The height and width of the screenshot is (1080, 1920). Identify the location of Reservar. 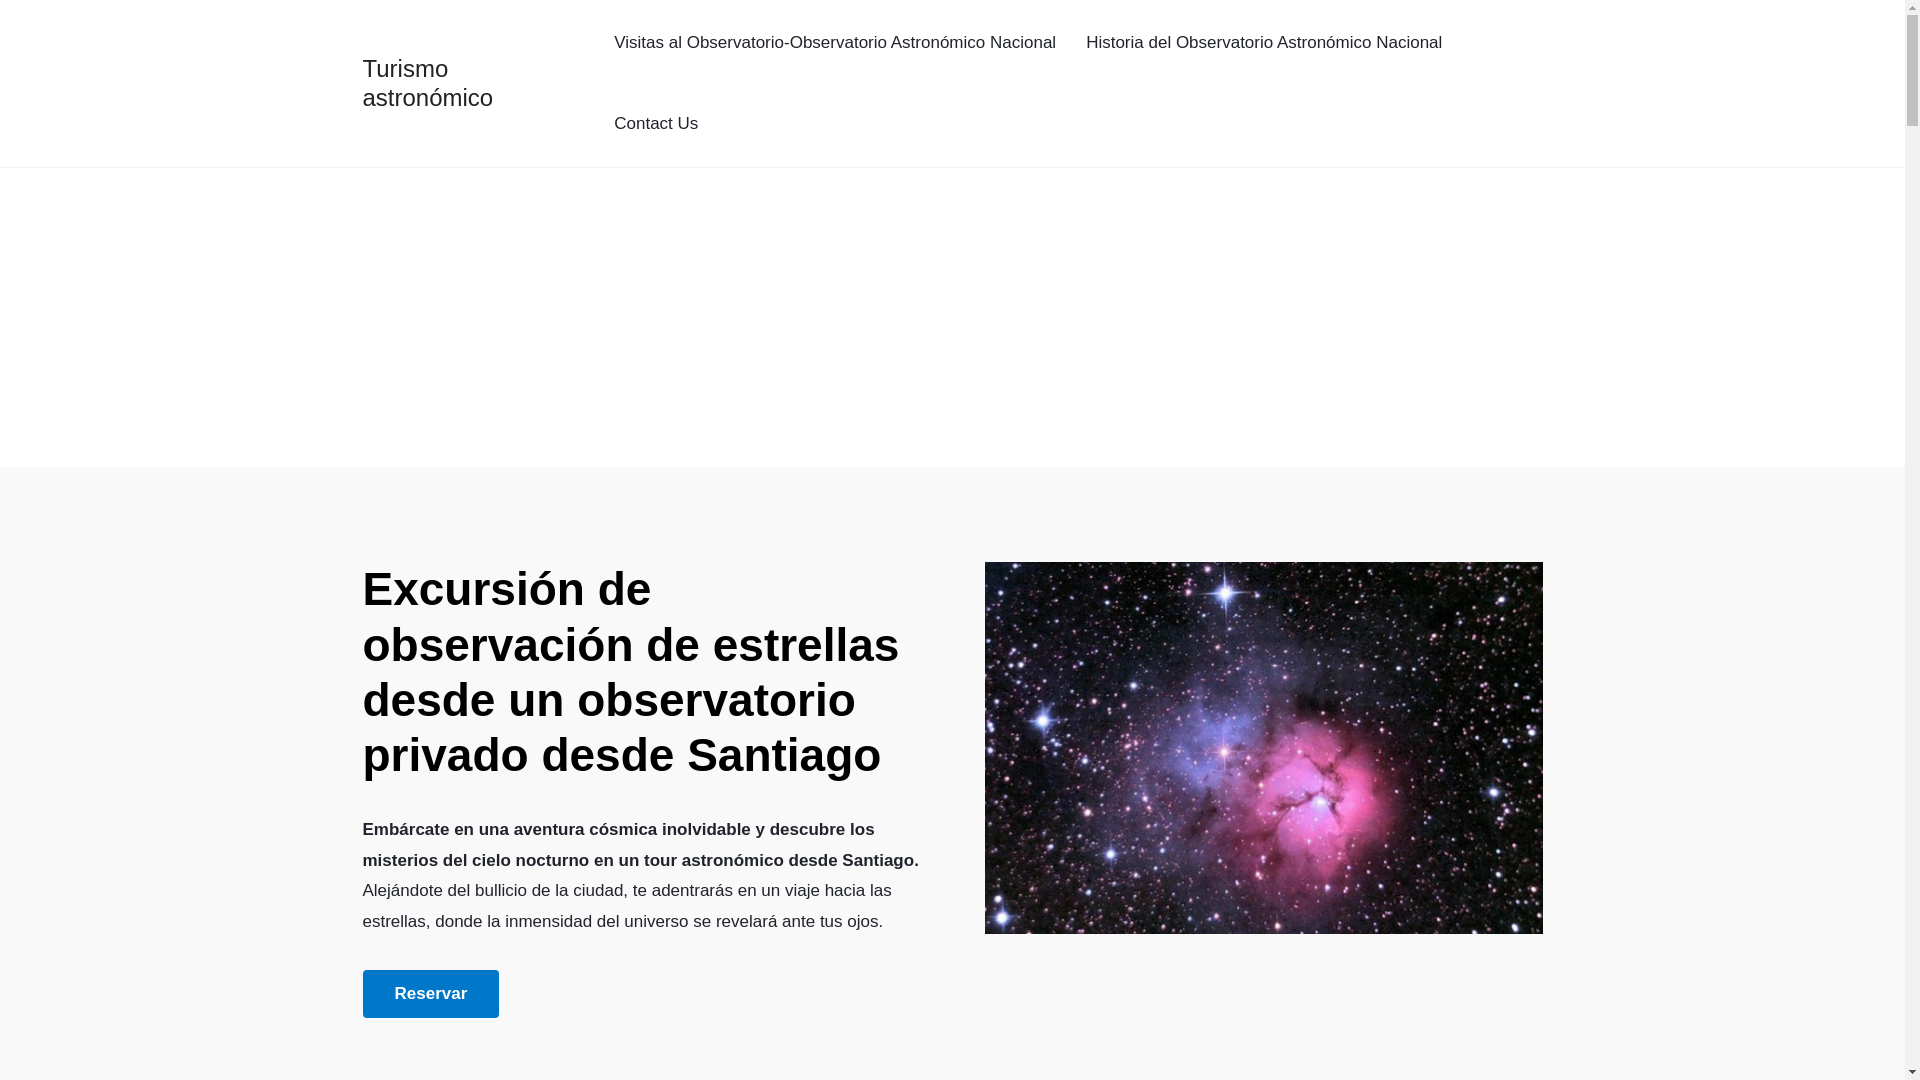
(430, 994).